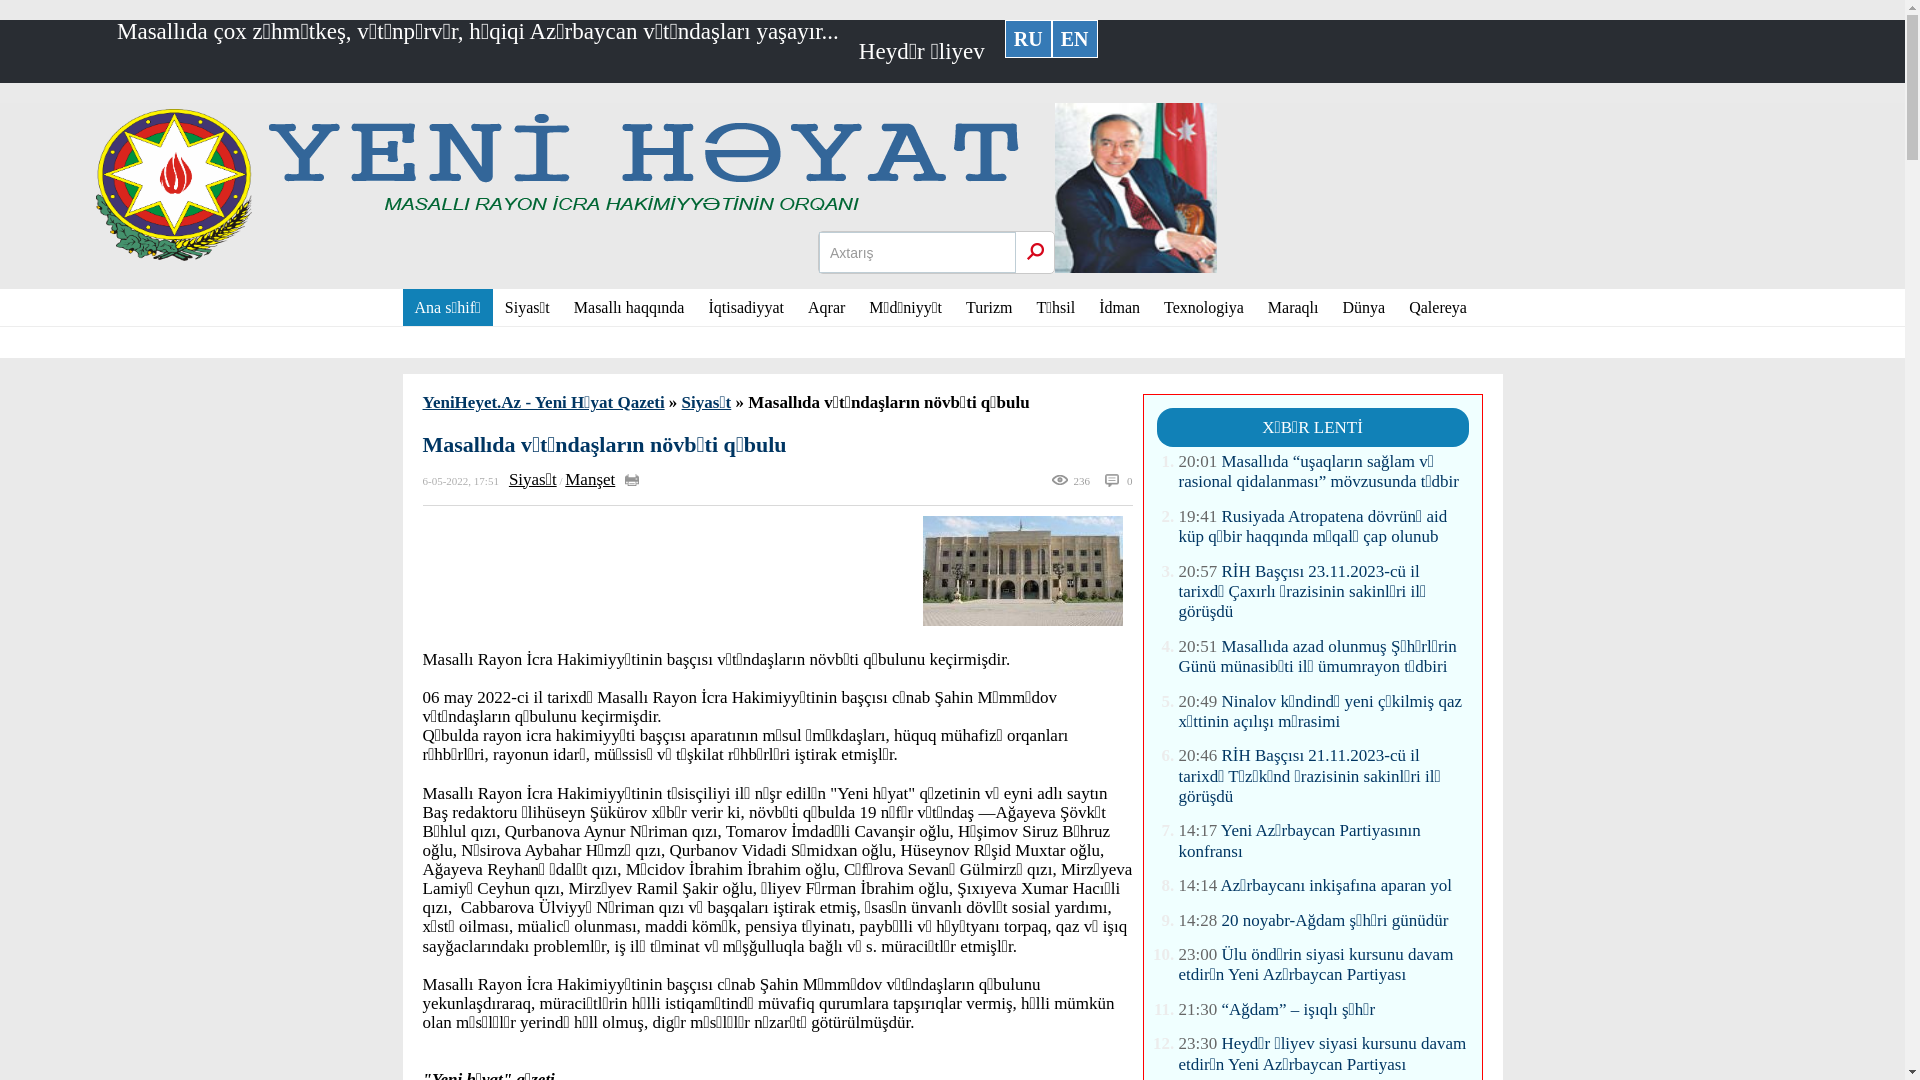 The image size is (1920, 1080). What do you see at coordinates (1035, 252) in the screenshot?
I see `OK` at bounding box center [1035, 252].